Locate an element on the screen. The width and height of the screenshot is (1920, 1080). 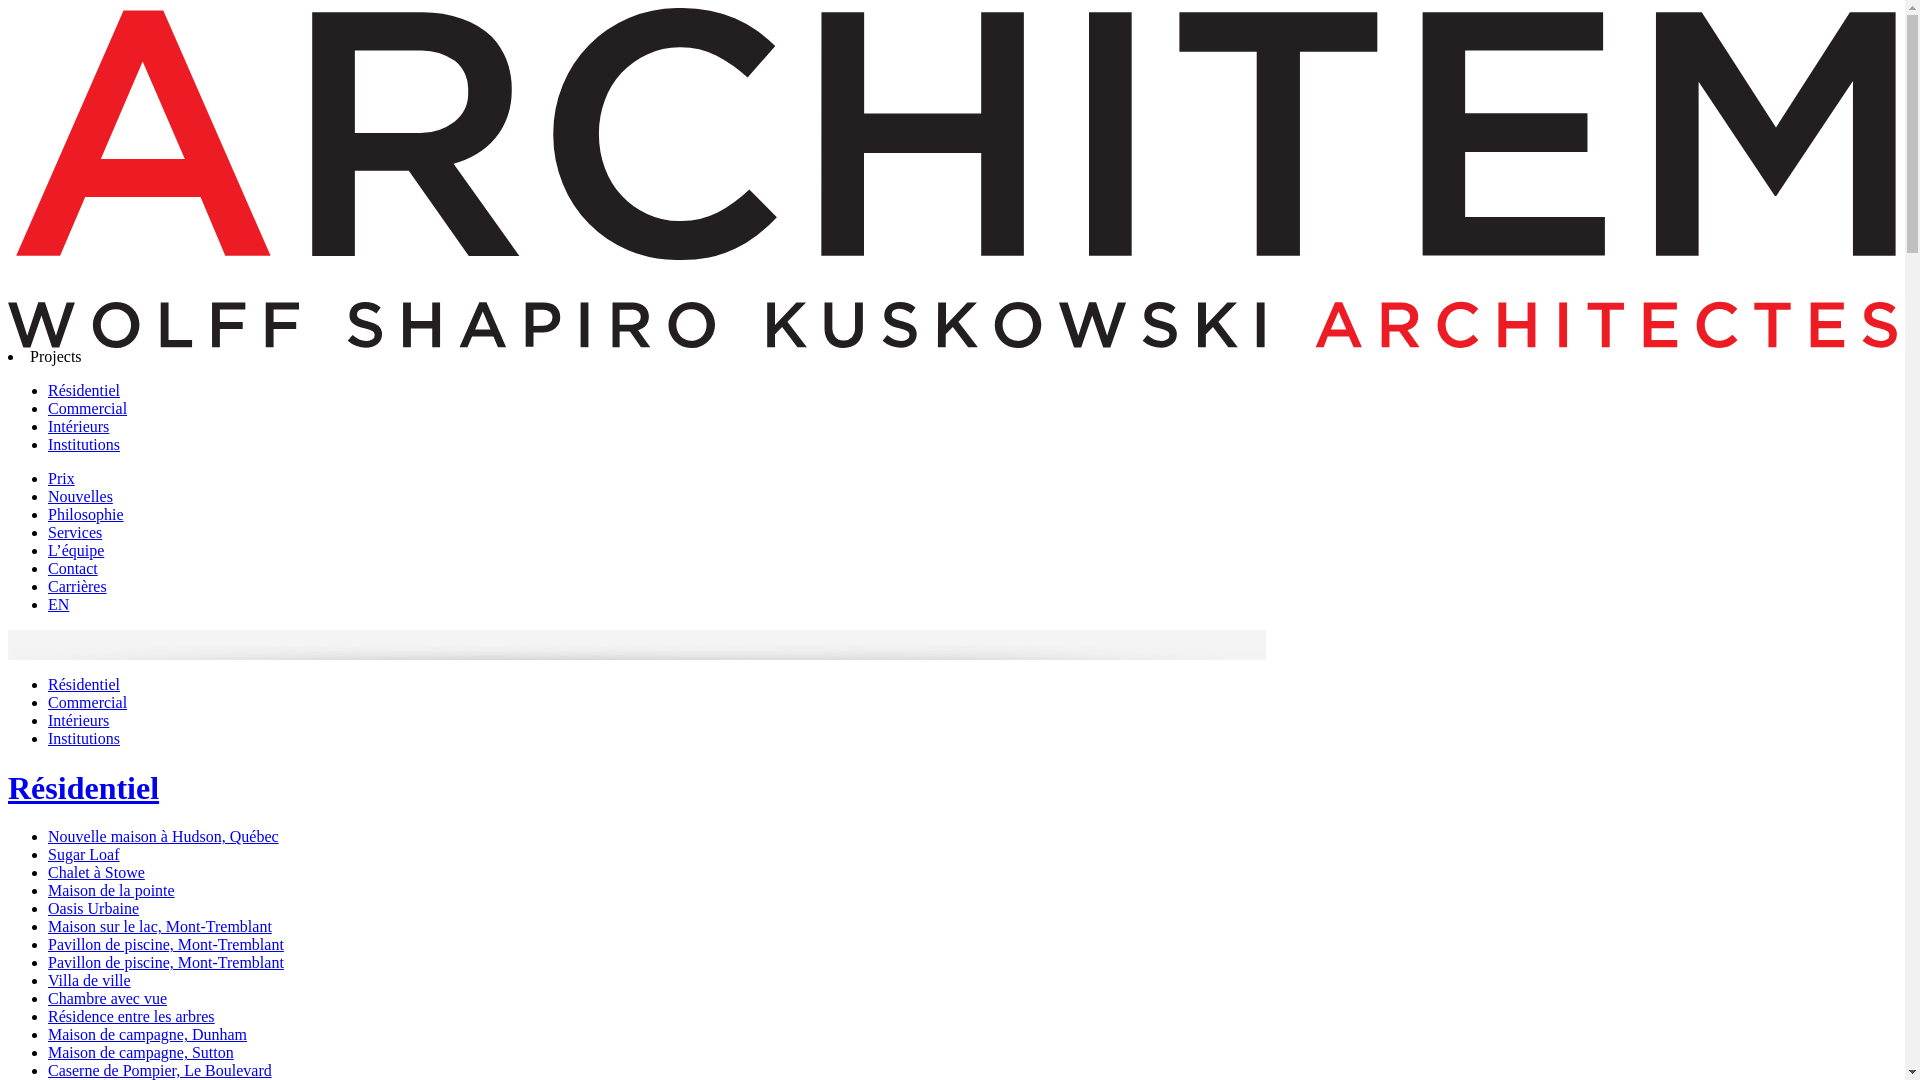
Nouvelles is located at coordinates (80, 496).